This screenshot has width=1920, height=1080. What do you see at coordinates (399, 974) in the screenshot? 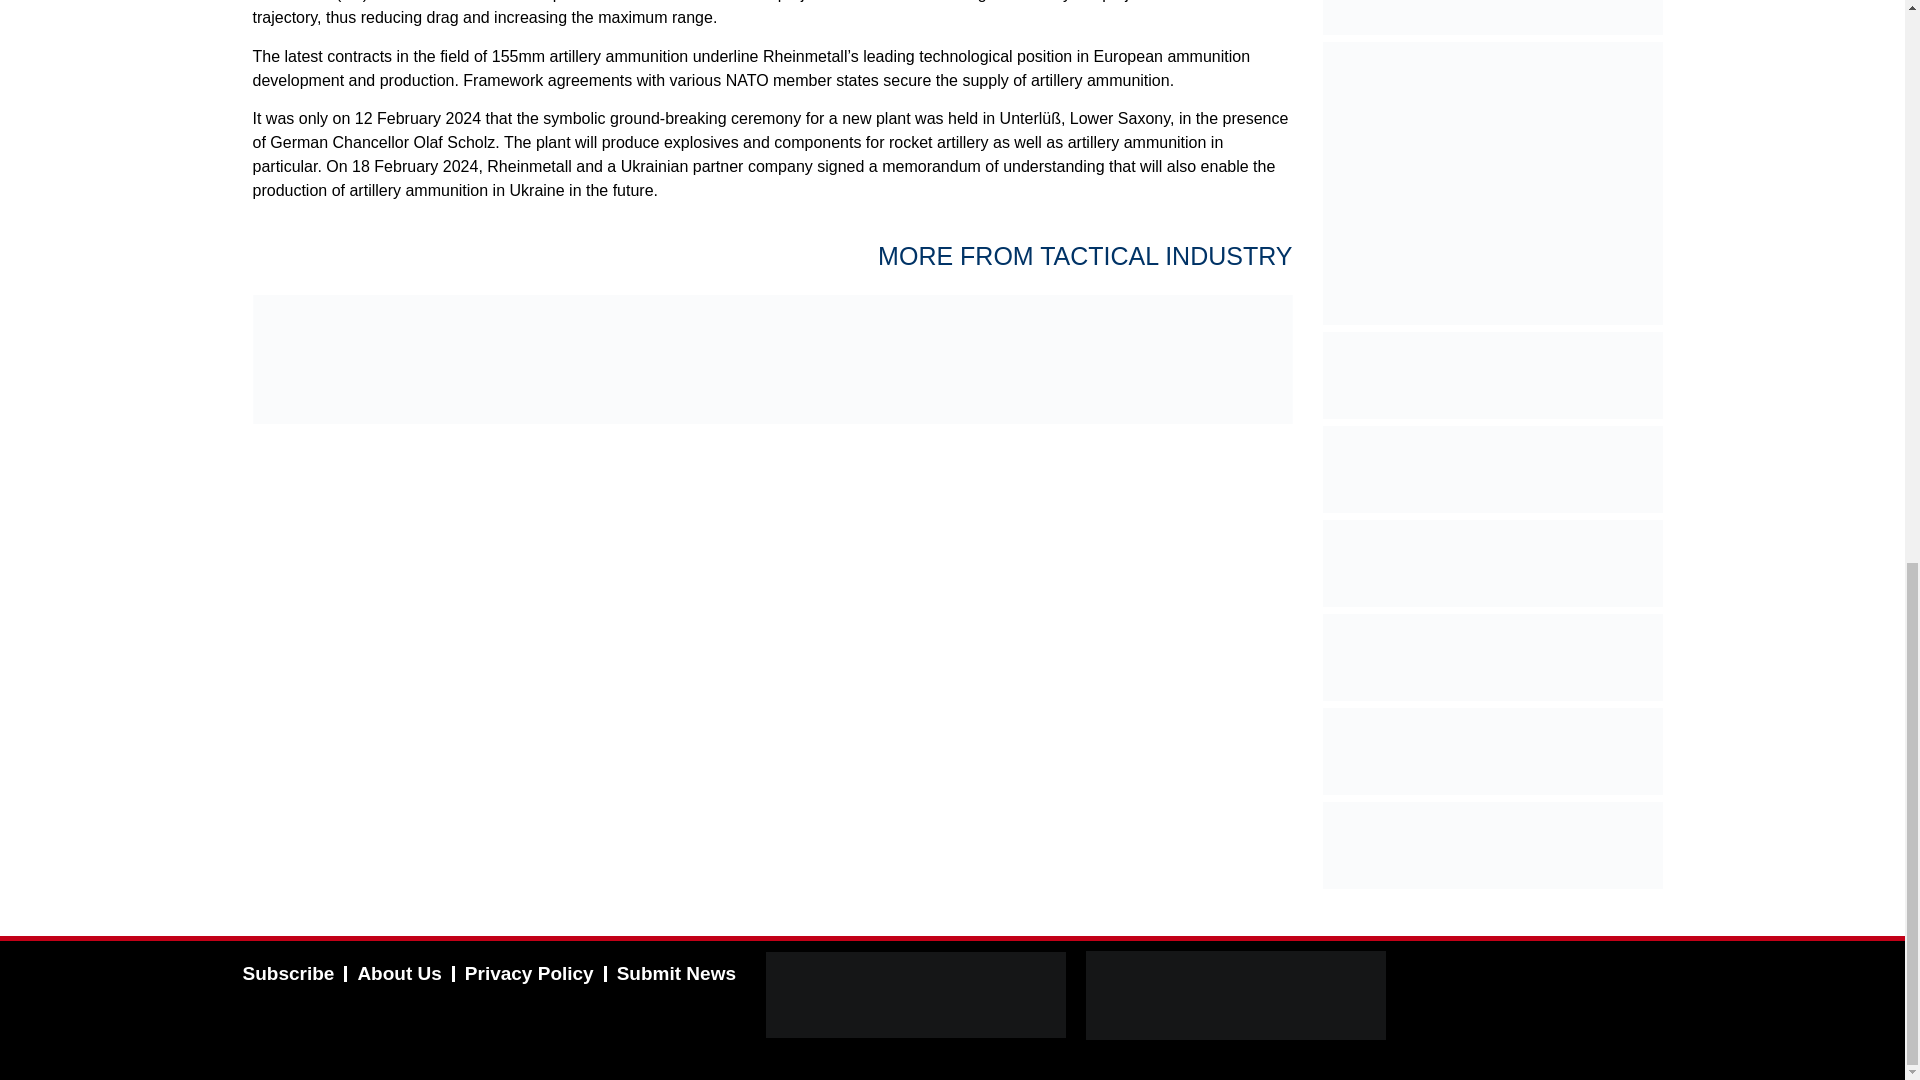
I see `About Us` at bounding box center [399, 974].